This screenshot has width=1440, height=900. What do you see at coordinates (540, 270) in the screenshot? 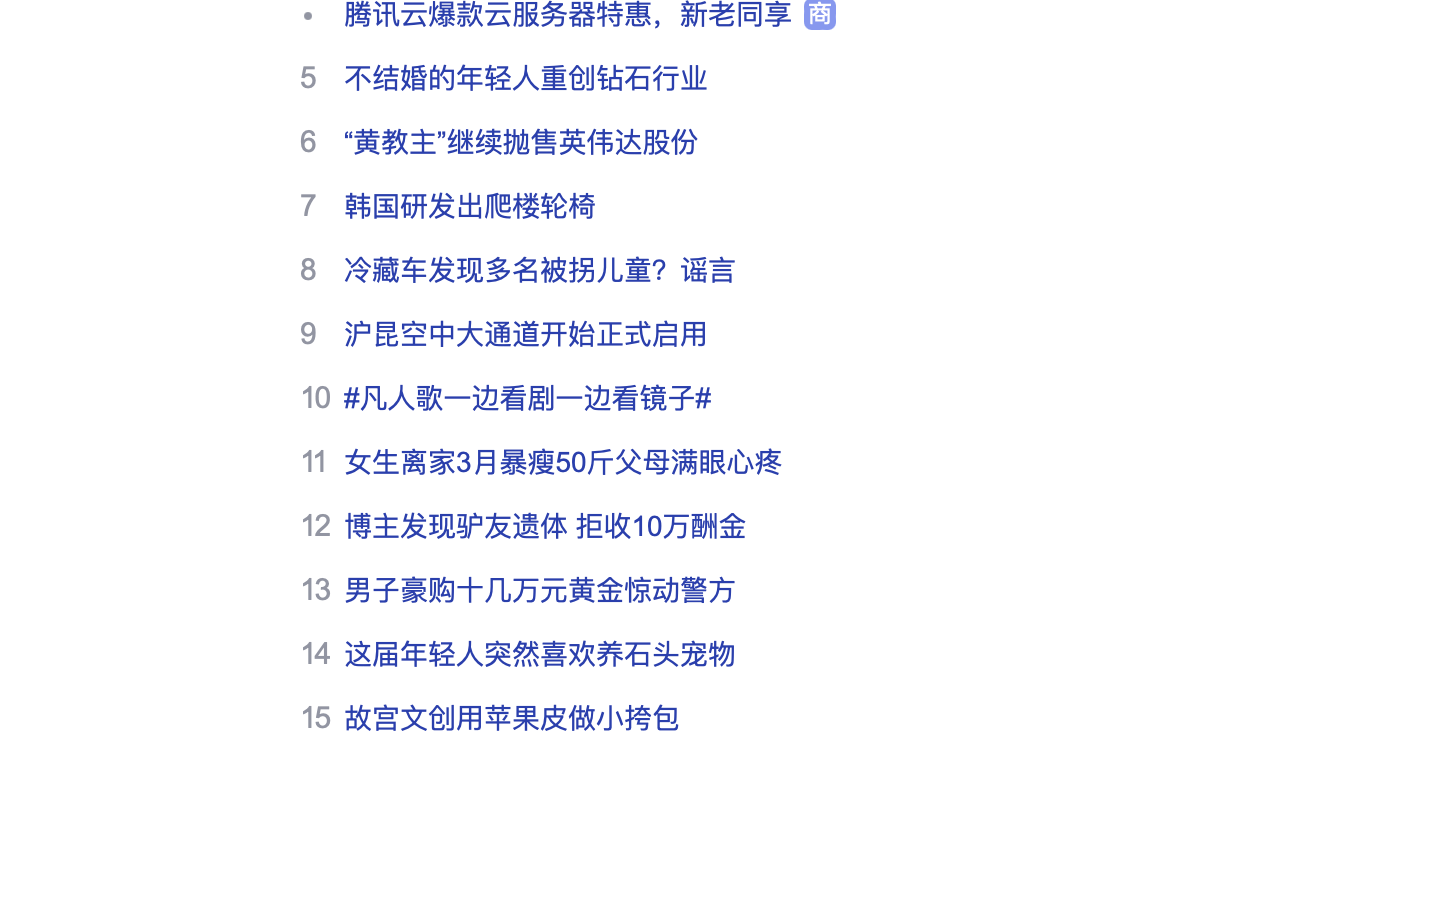
I see `冷藏车发现多名被拐儿童？谣言` at bounding box center [540, 270].